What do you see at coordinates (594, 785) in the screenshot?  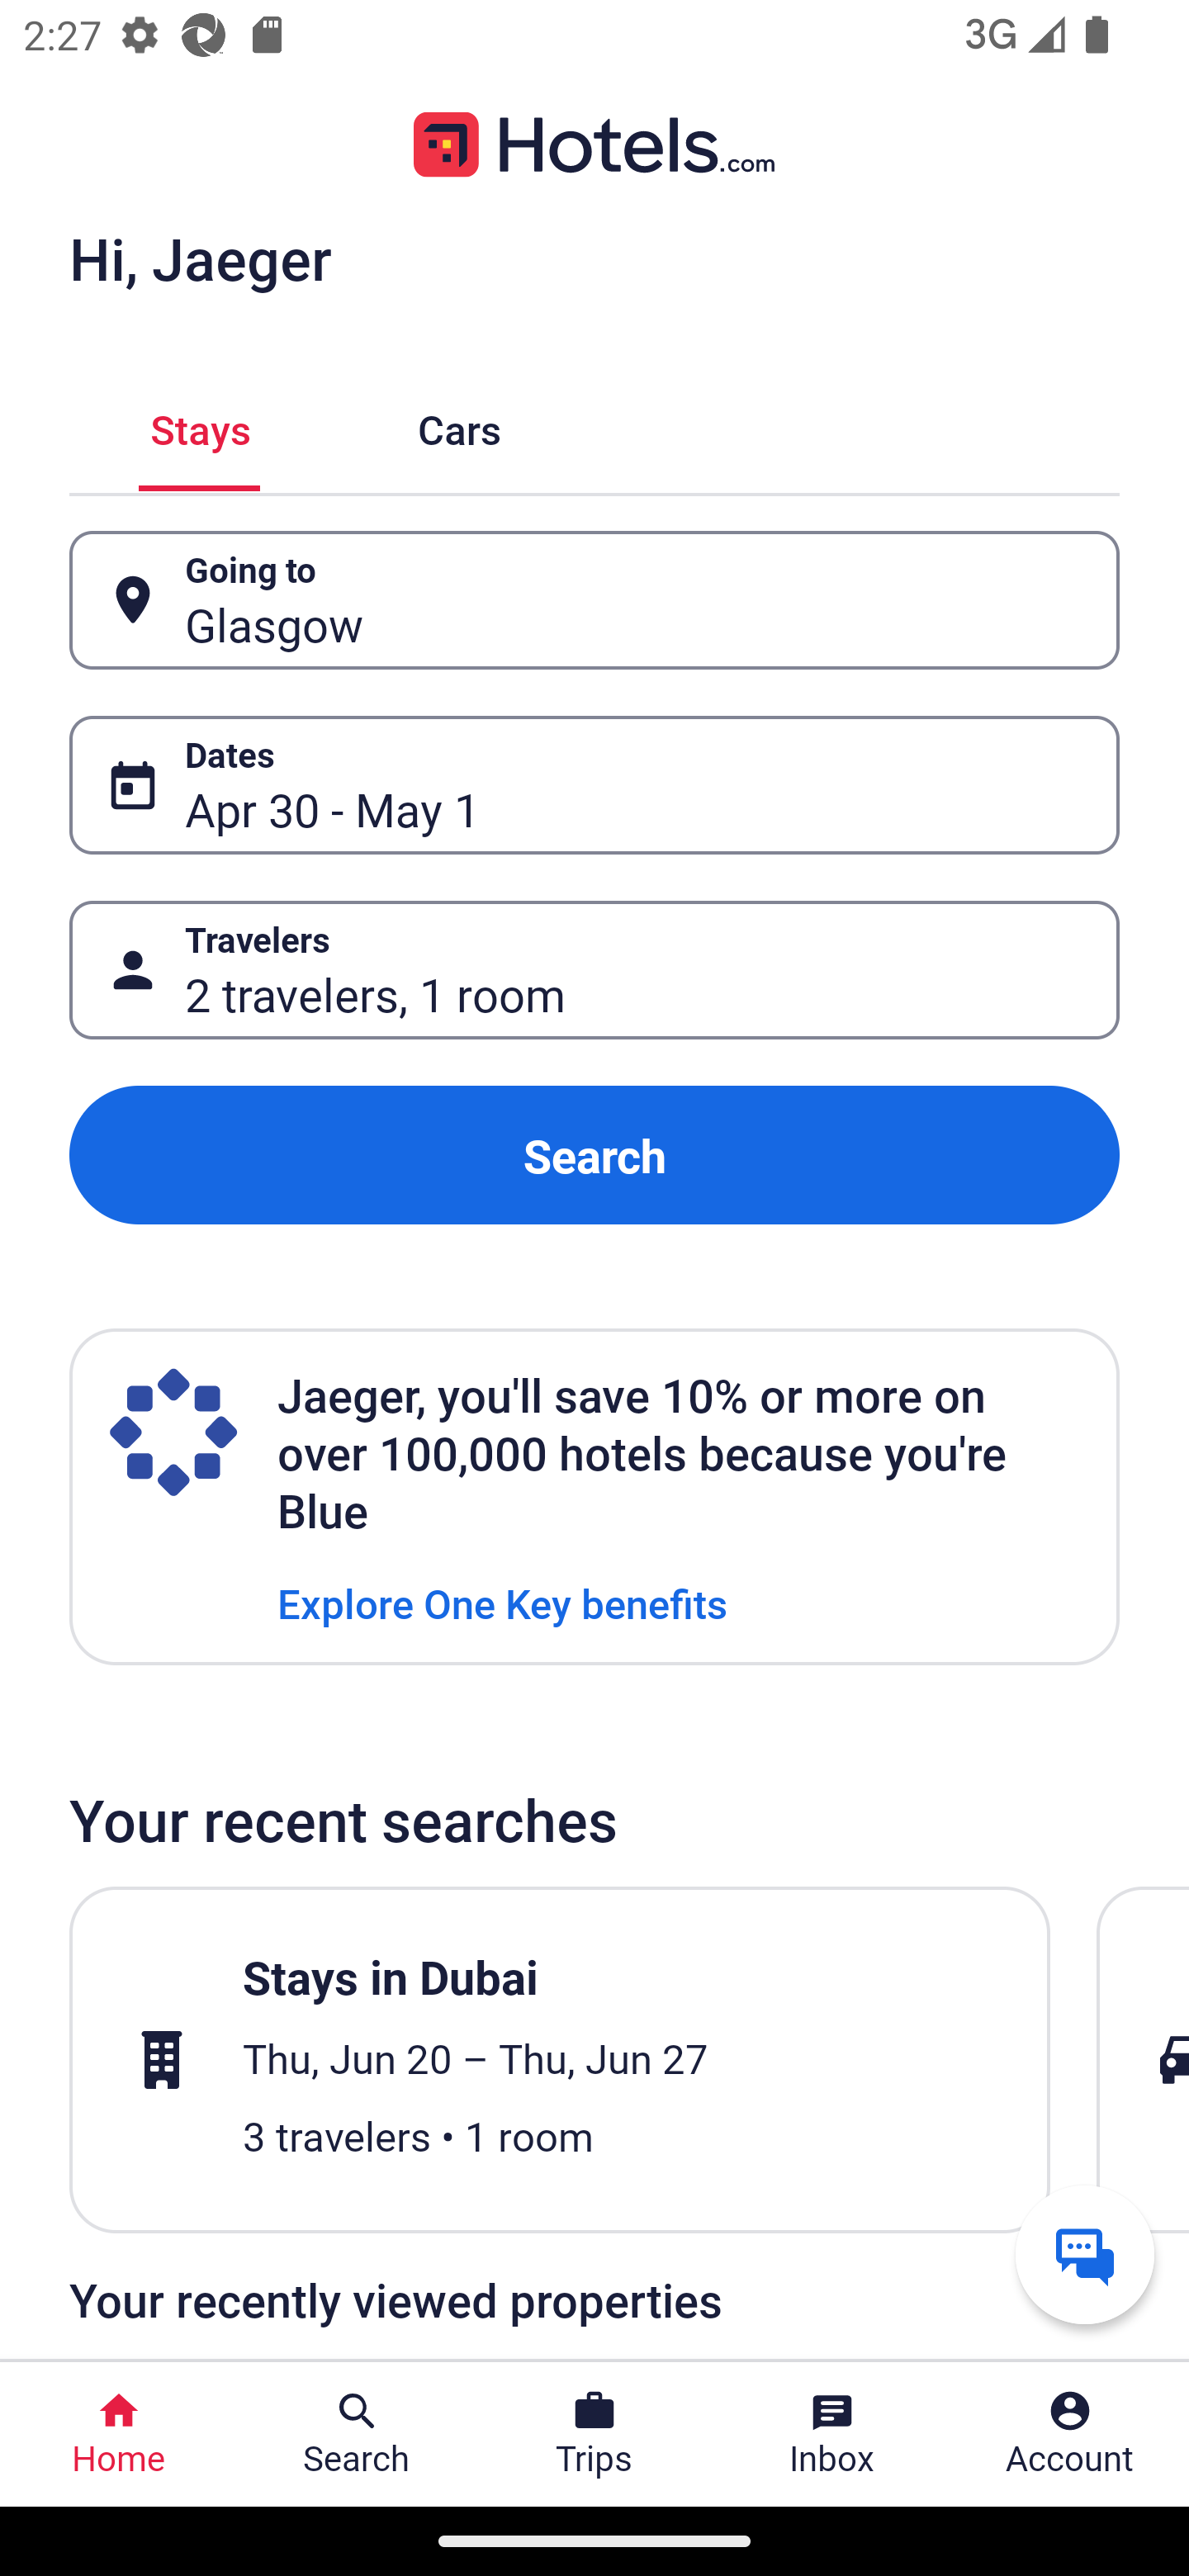 I see `Dates Button Apr 30 - May 1` at bounding box center [594, 785].